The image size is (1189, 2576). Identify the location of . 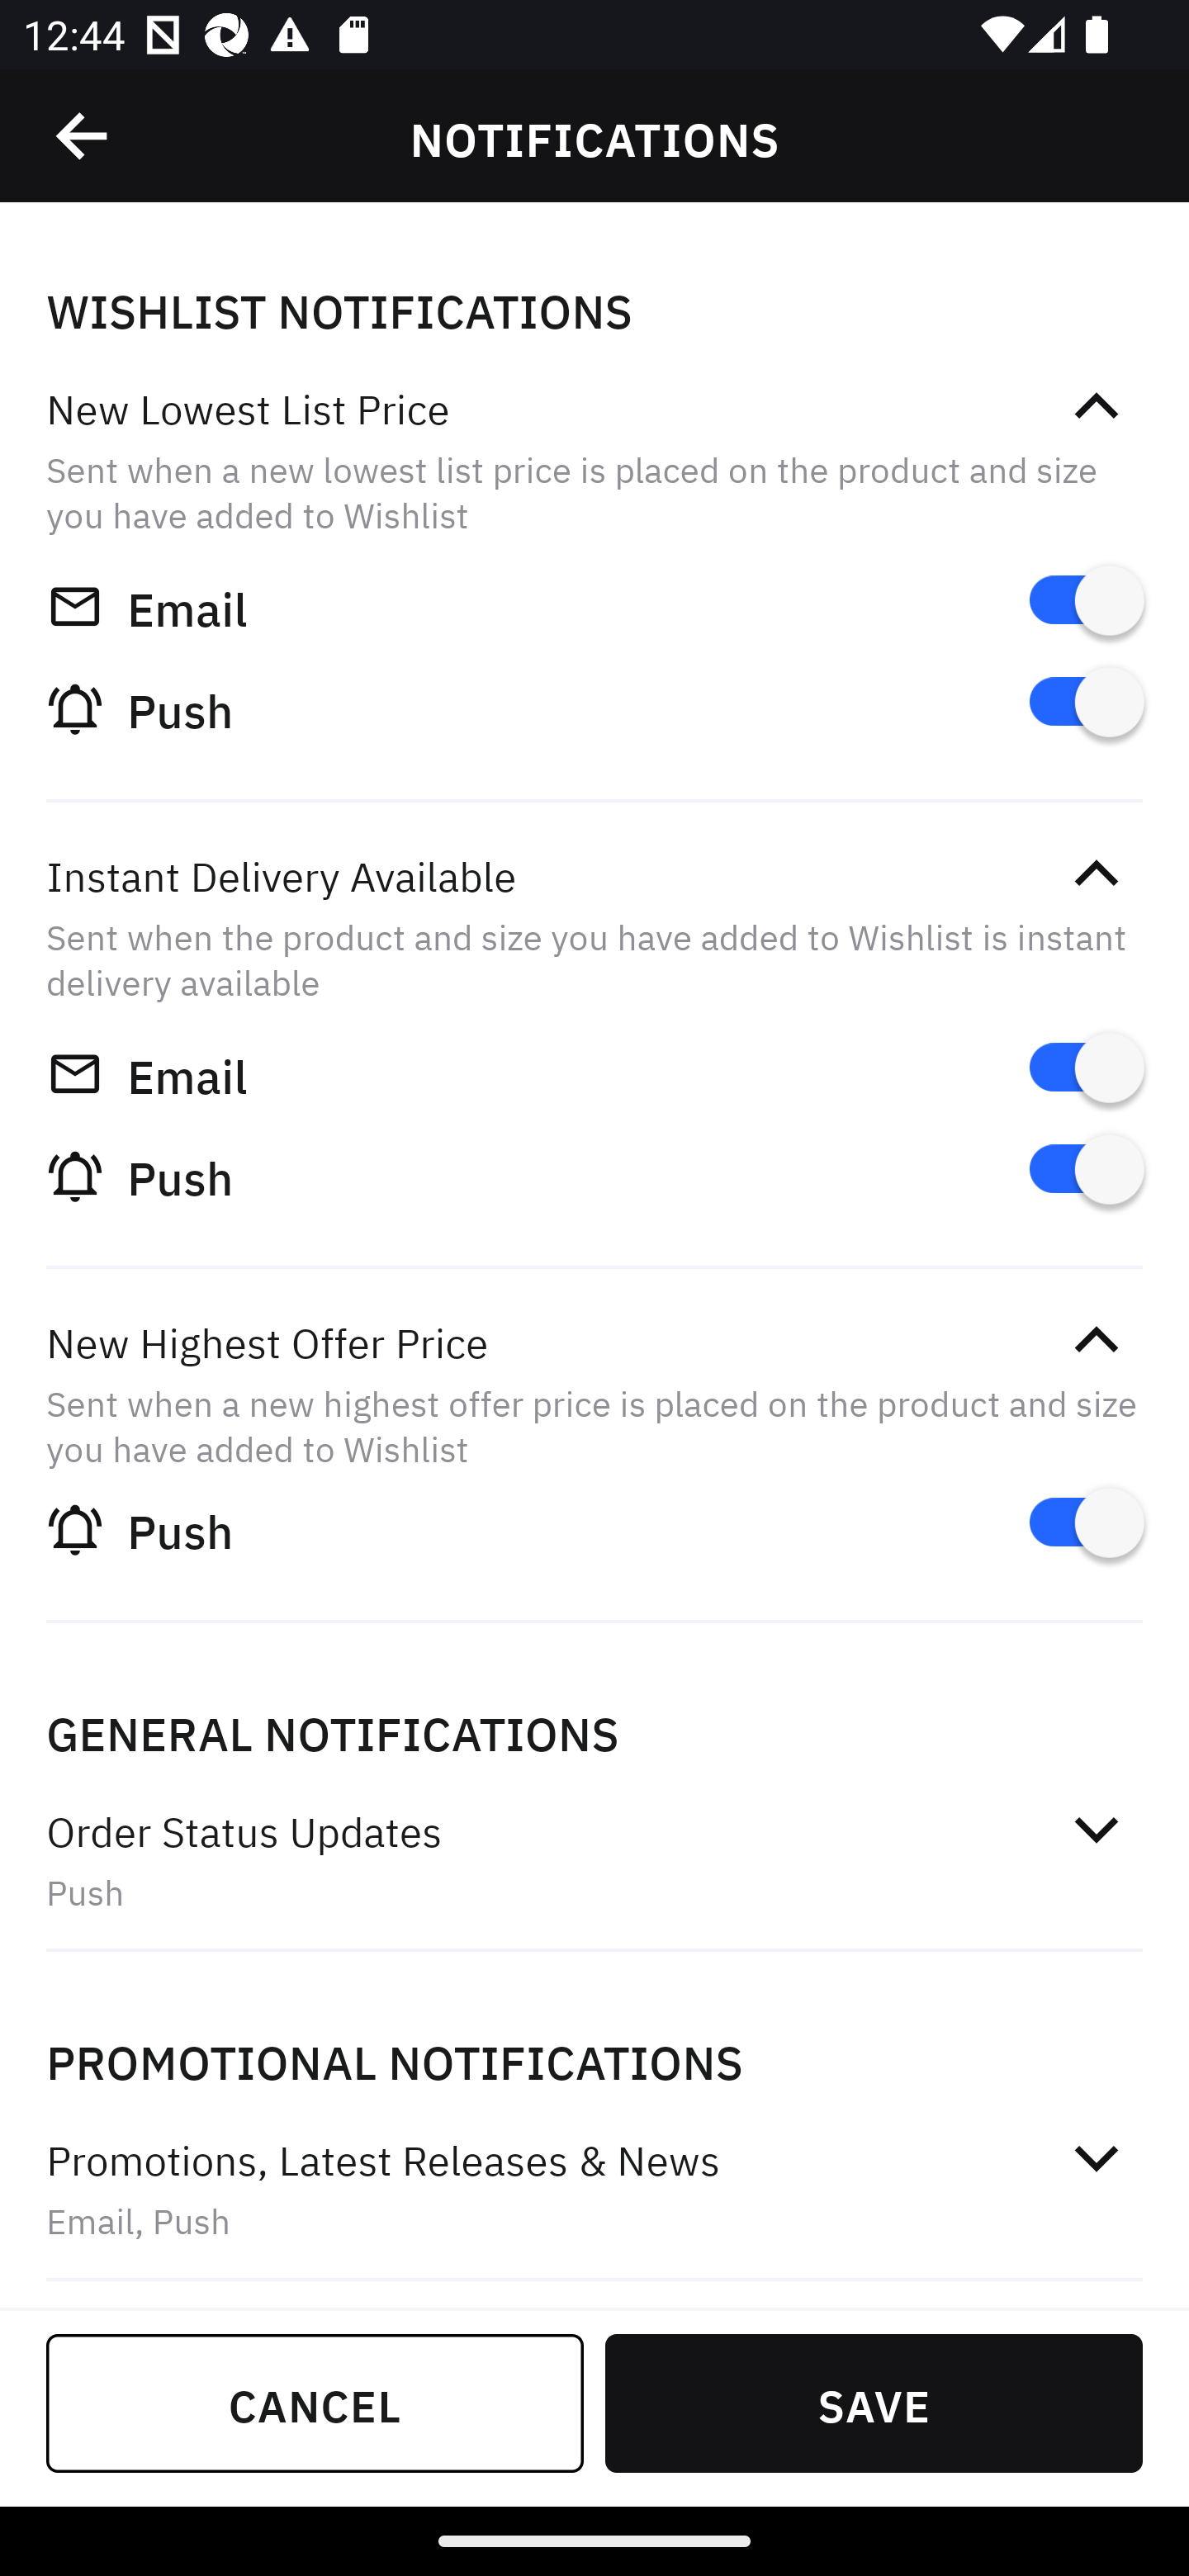
(1096, 406).